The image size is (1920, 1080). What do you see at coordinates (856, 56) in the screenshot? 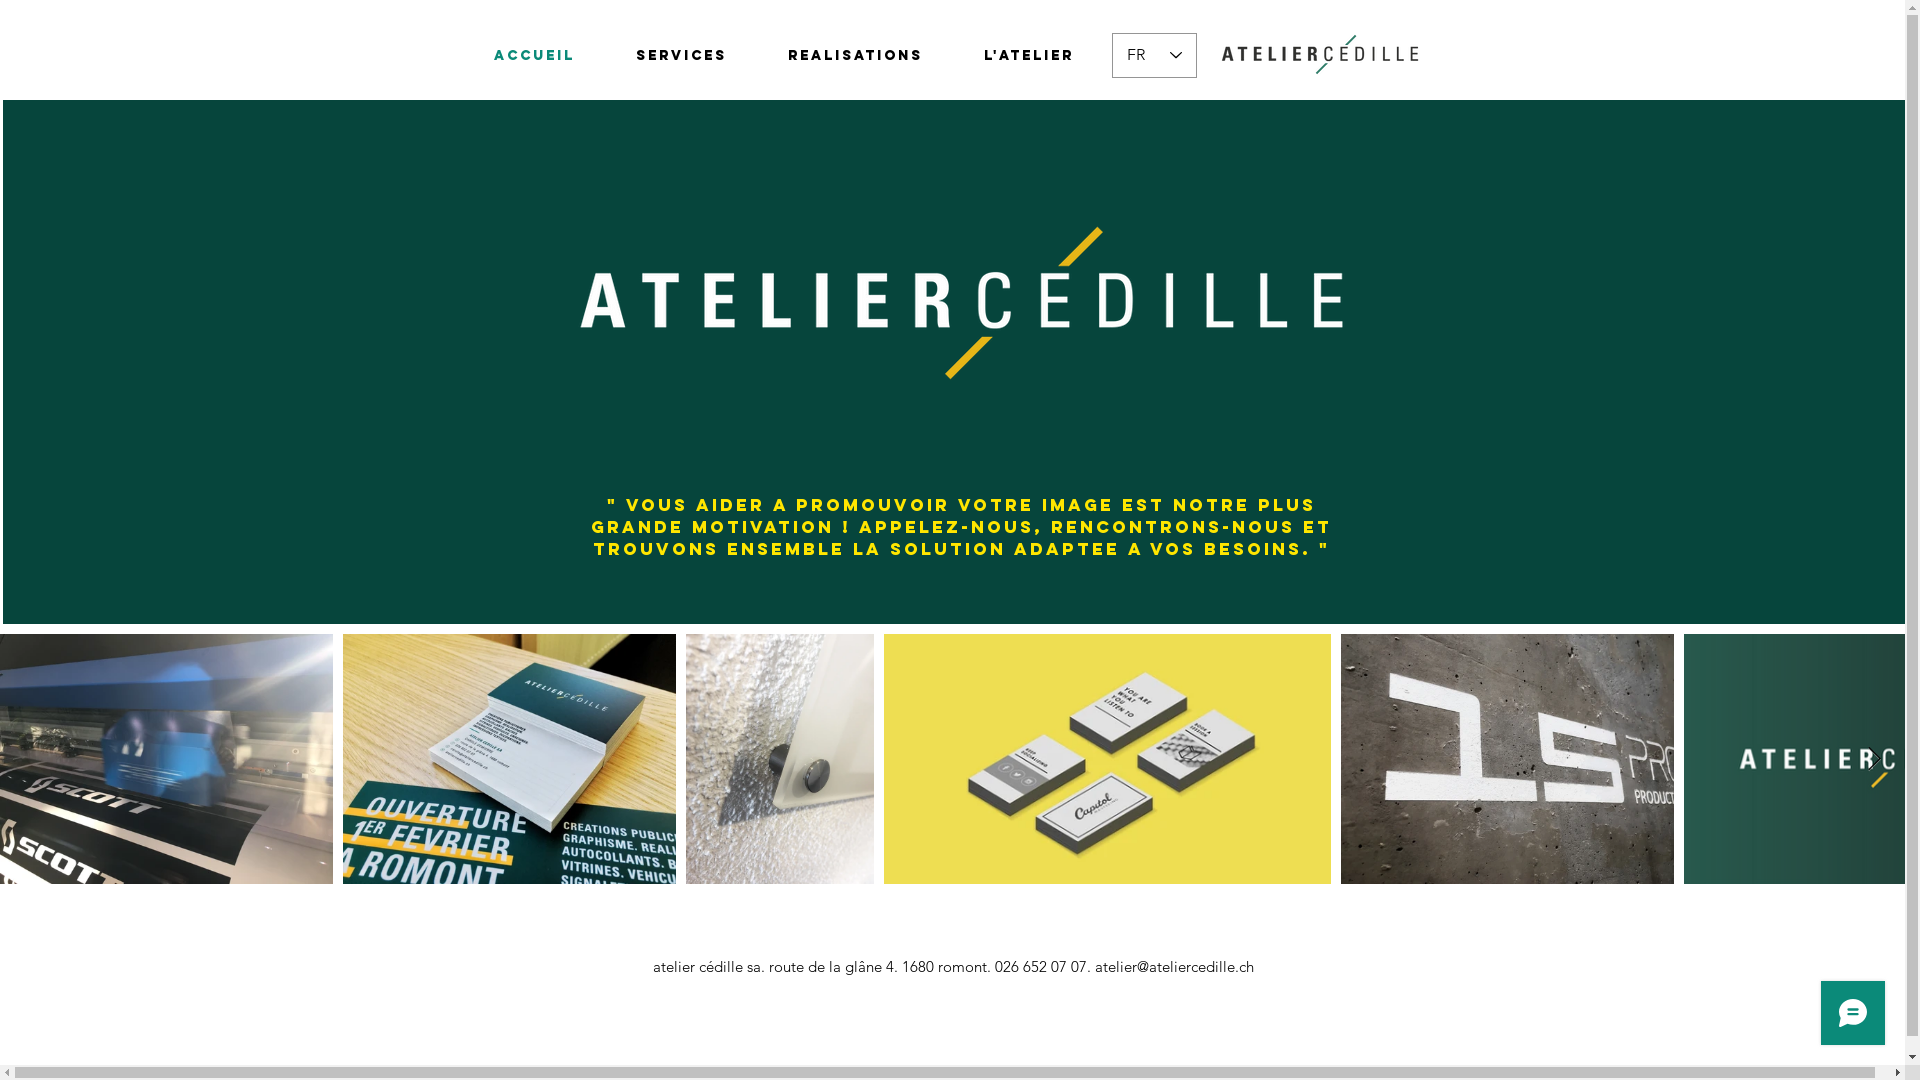
I see `REALISATIONS` at bounding box center [856, 56].